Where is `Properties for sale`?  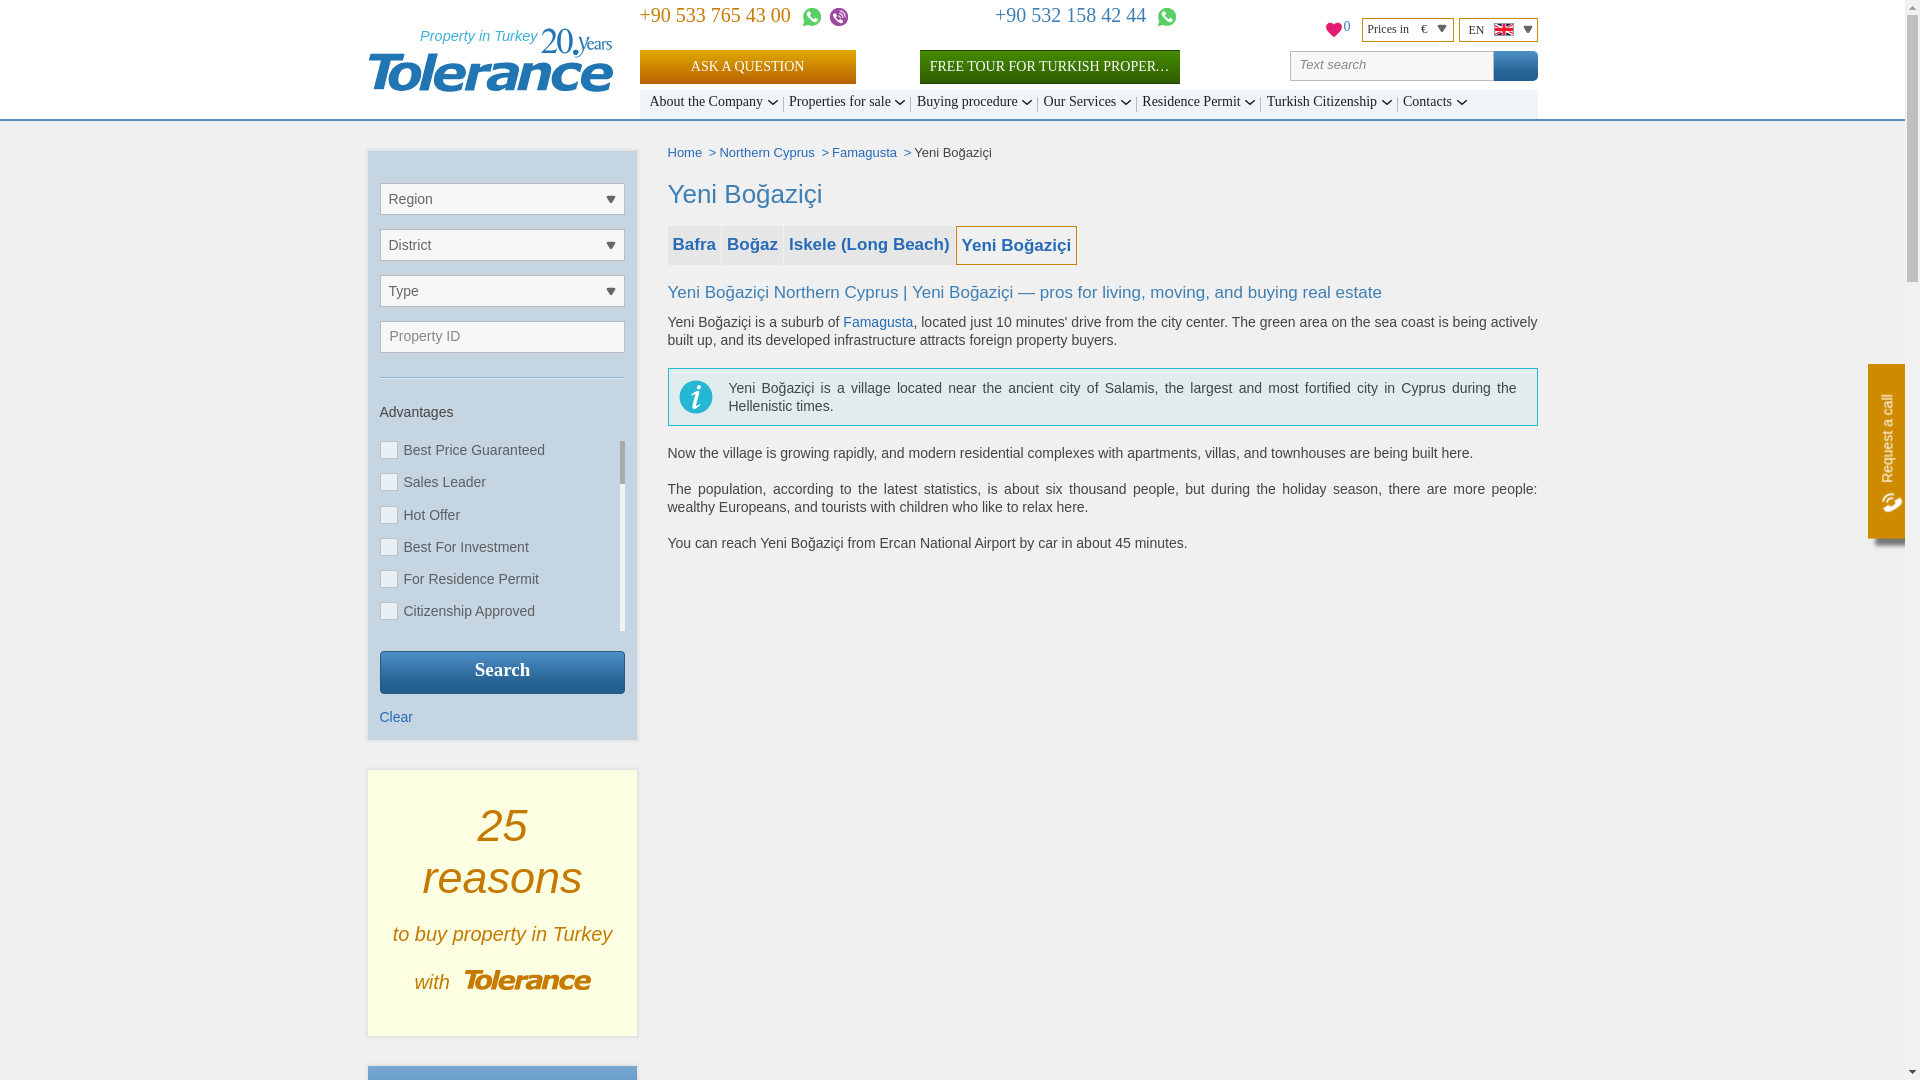 Properties for sale is located at coordinates (846, 104).